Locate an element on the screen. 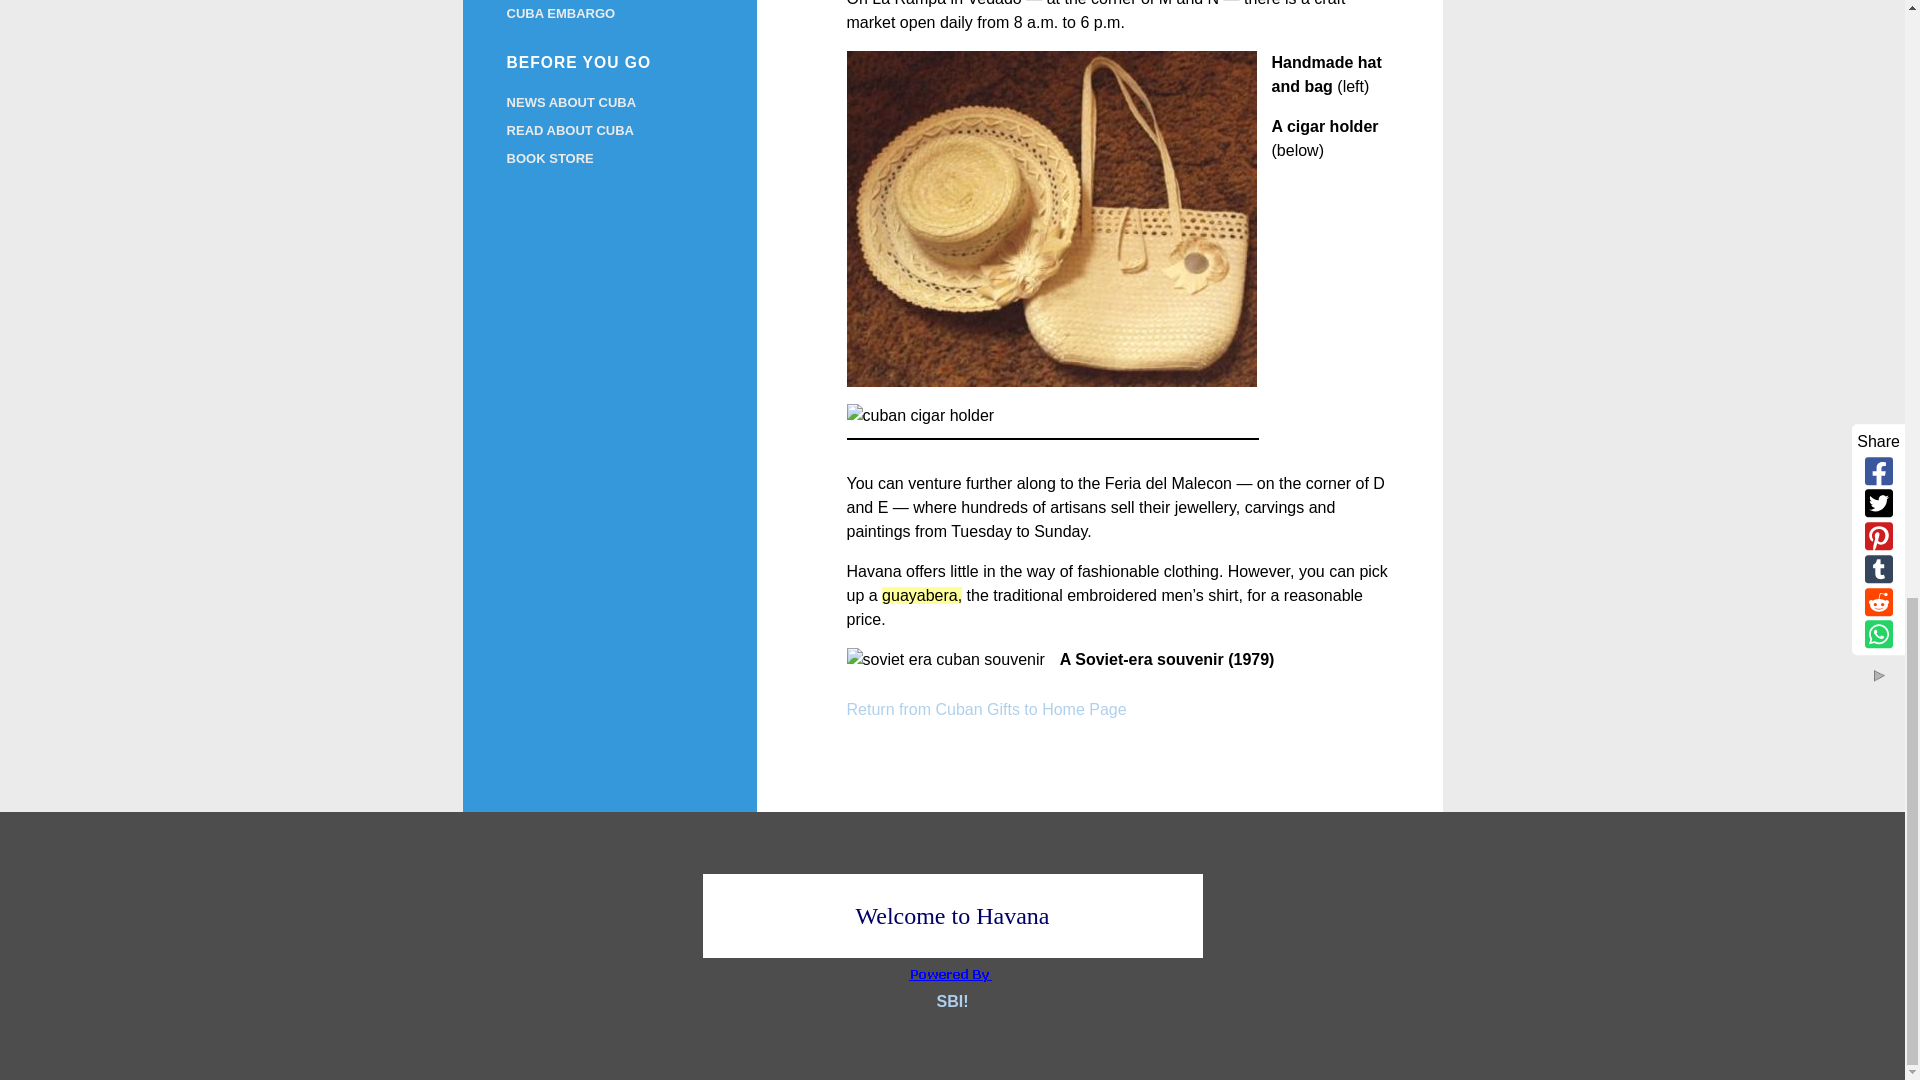 Image resolution: width=1920 pixels, height=1080 pixels. cuban cigar holder is located at coordinates (920, 415).